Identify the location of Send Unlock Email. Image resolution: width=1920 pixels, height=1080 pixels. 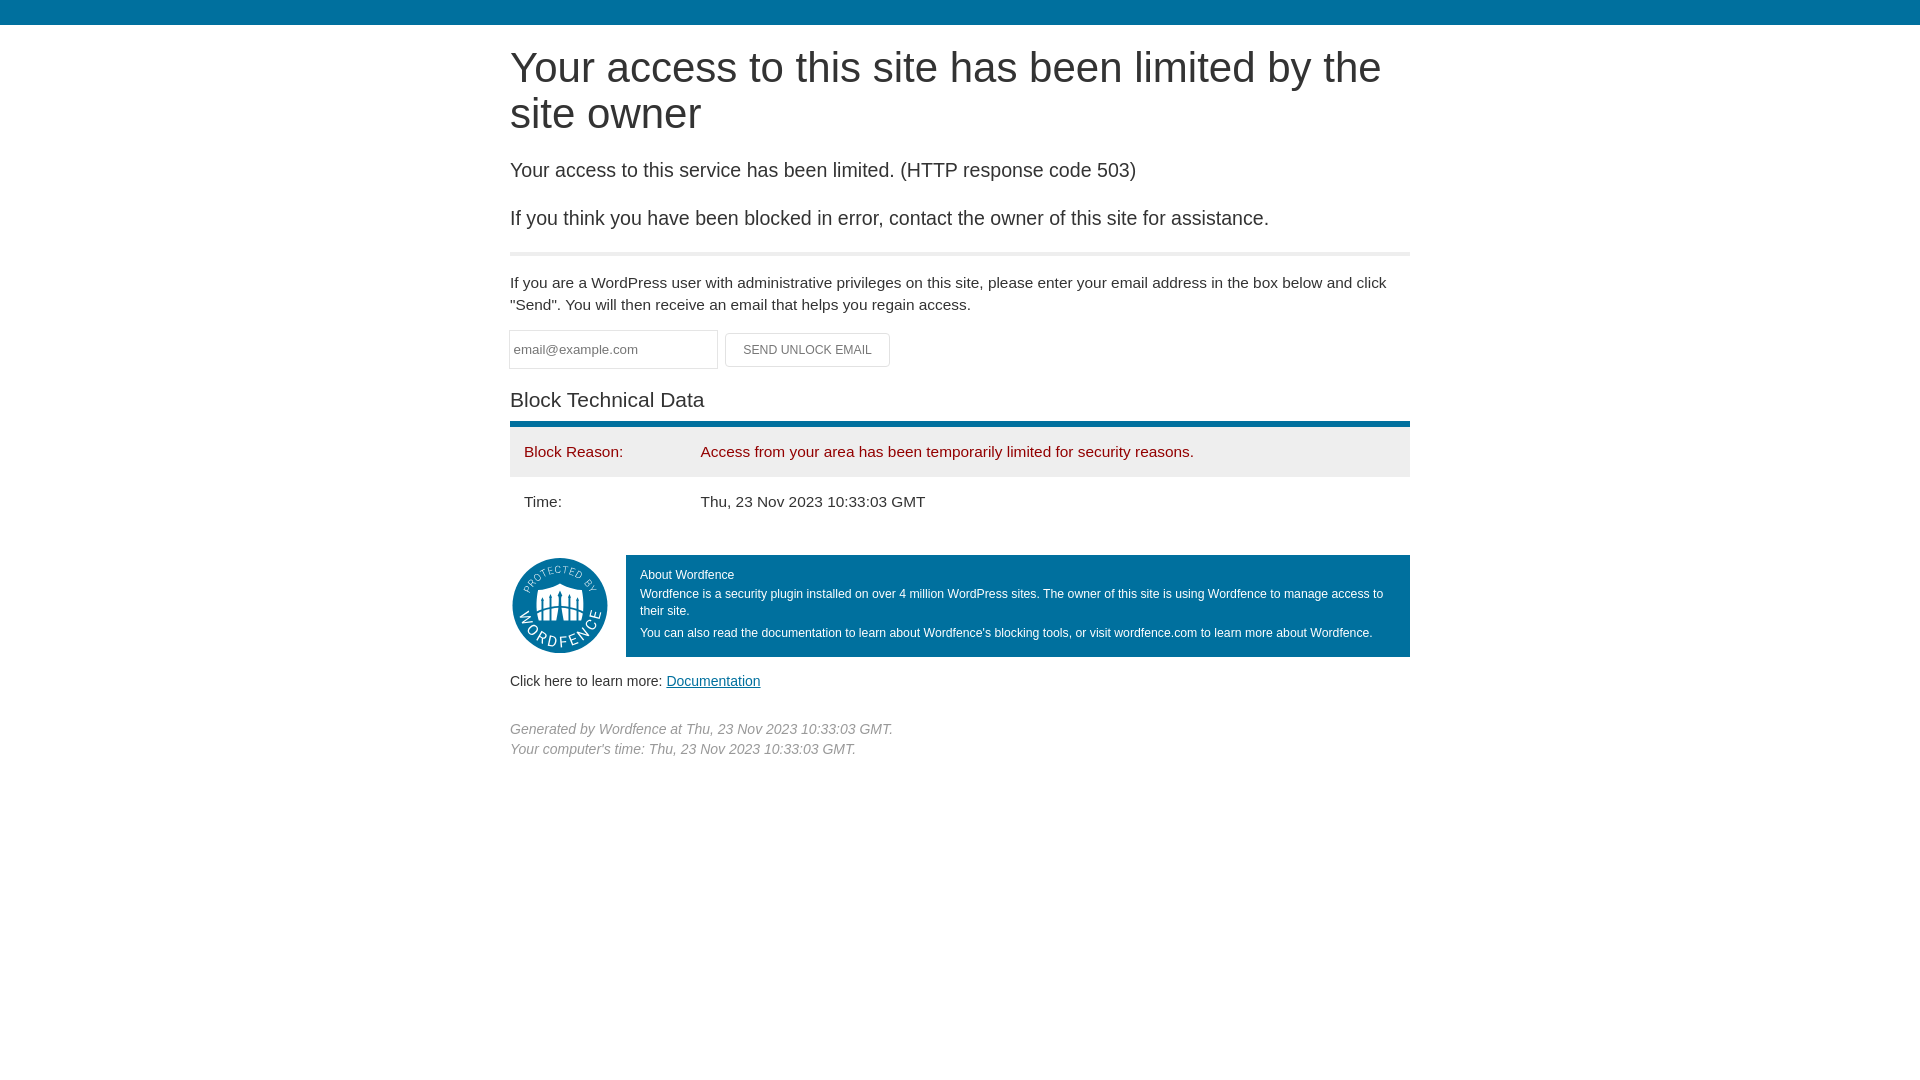
(808, 350).